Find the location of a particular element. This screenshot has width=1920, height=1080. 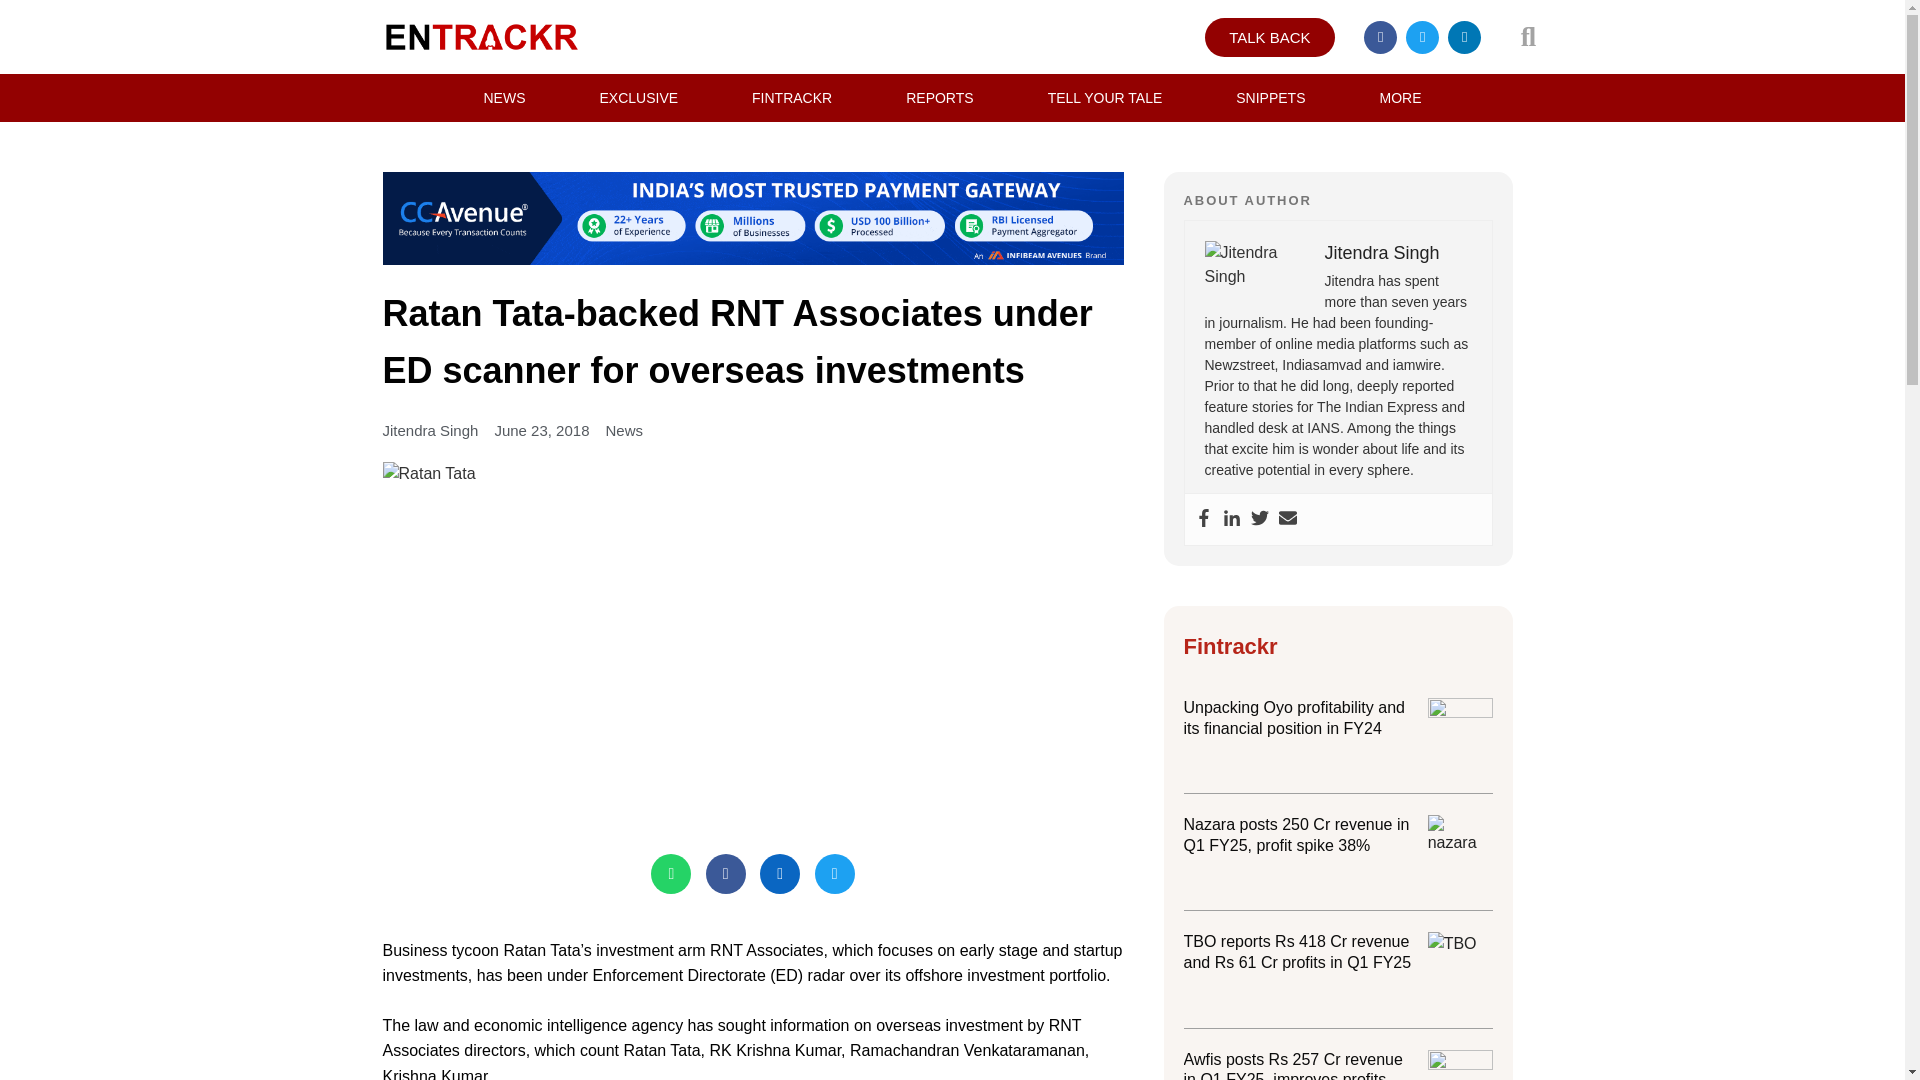

EXCLUSIVE is located at coordinates (638, 98).